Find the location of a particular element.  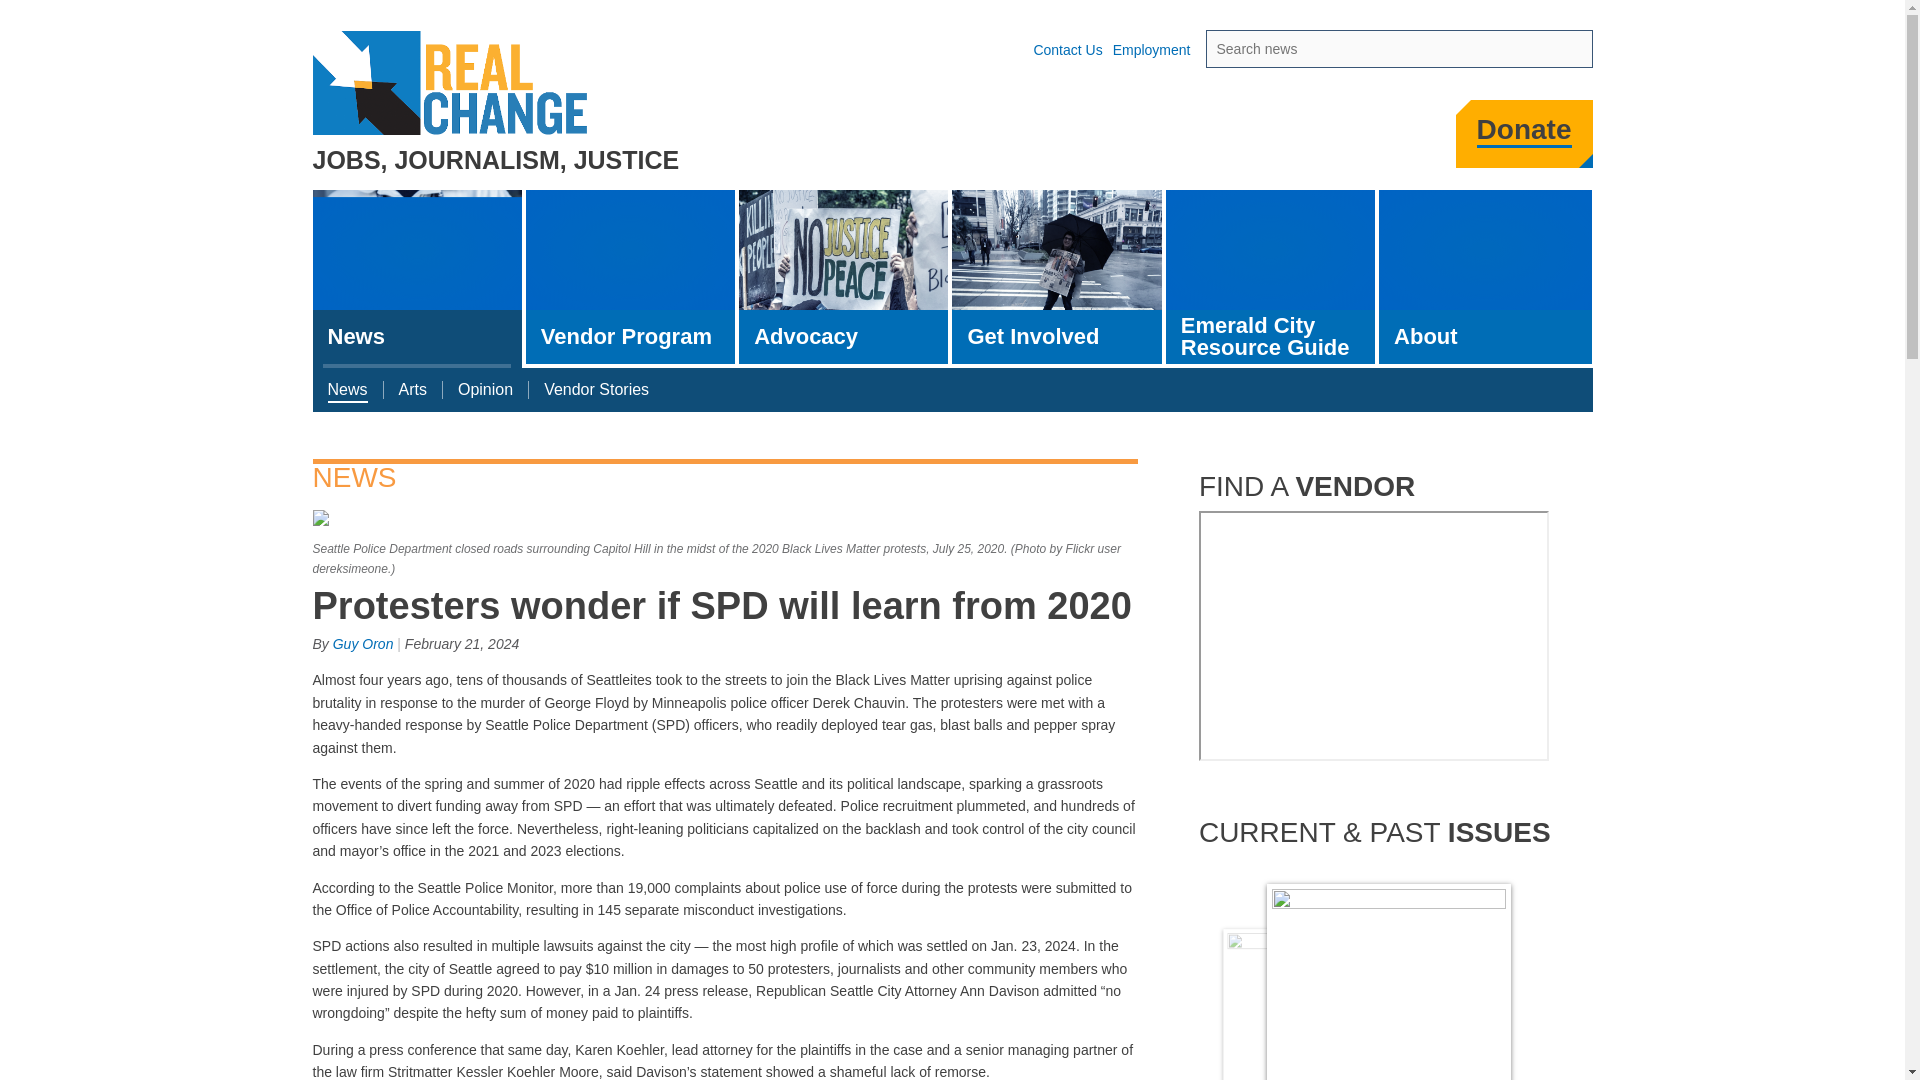

Twitter is located at coordinates (1200, 140).